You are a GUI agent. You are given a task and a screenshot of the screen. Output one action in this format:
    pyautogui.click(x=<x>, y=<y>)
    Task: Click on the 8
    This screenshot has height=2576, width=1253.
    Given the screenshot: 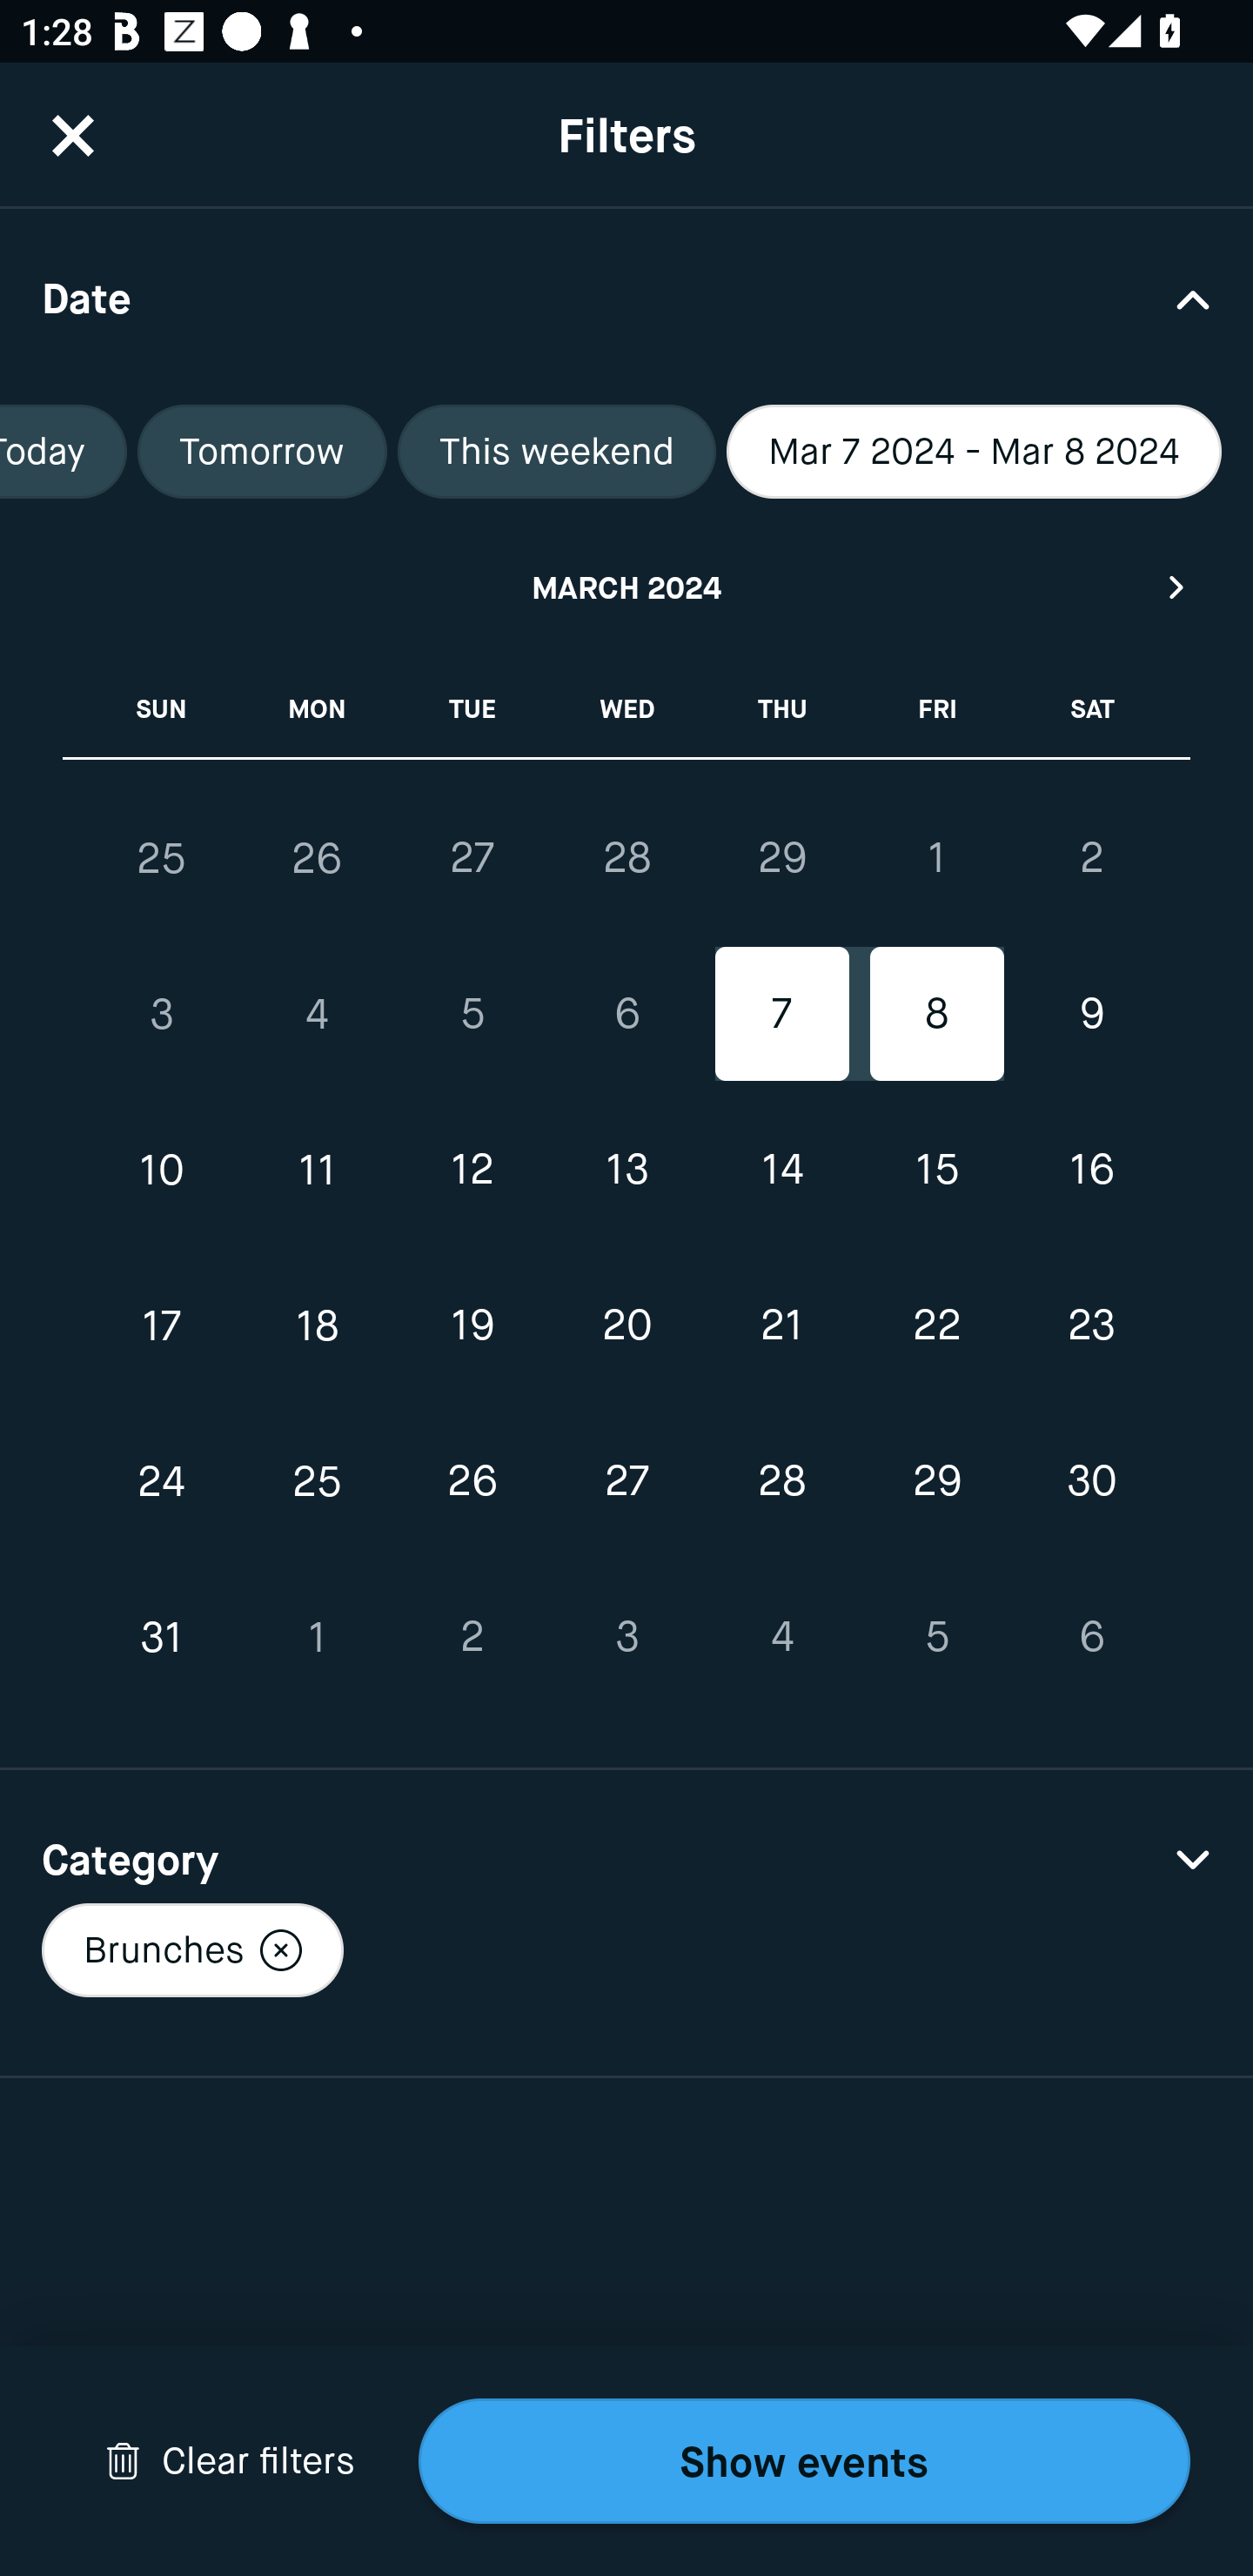 What is the action you would take?
    pyautogui.click(x=936, y=1015)
    